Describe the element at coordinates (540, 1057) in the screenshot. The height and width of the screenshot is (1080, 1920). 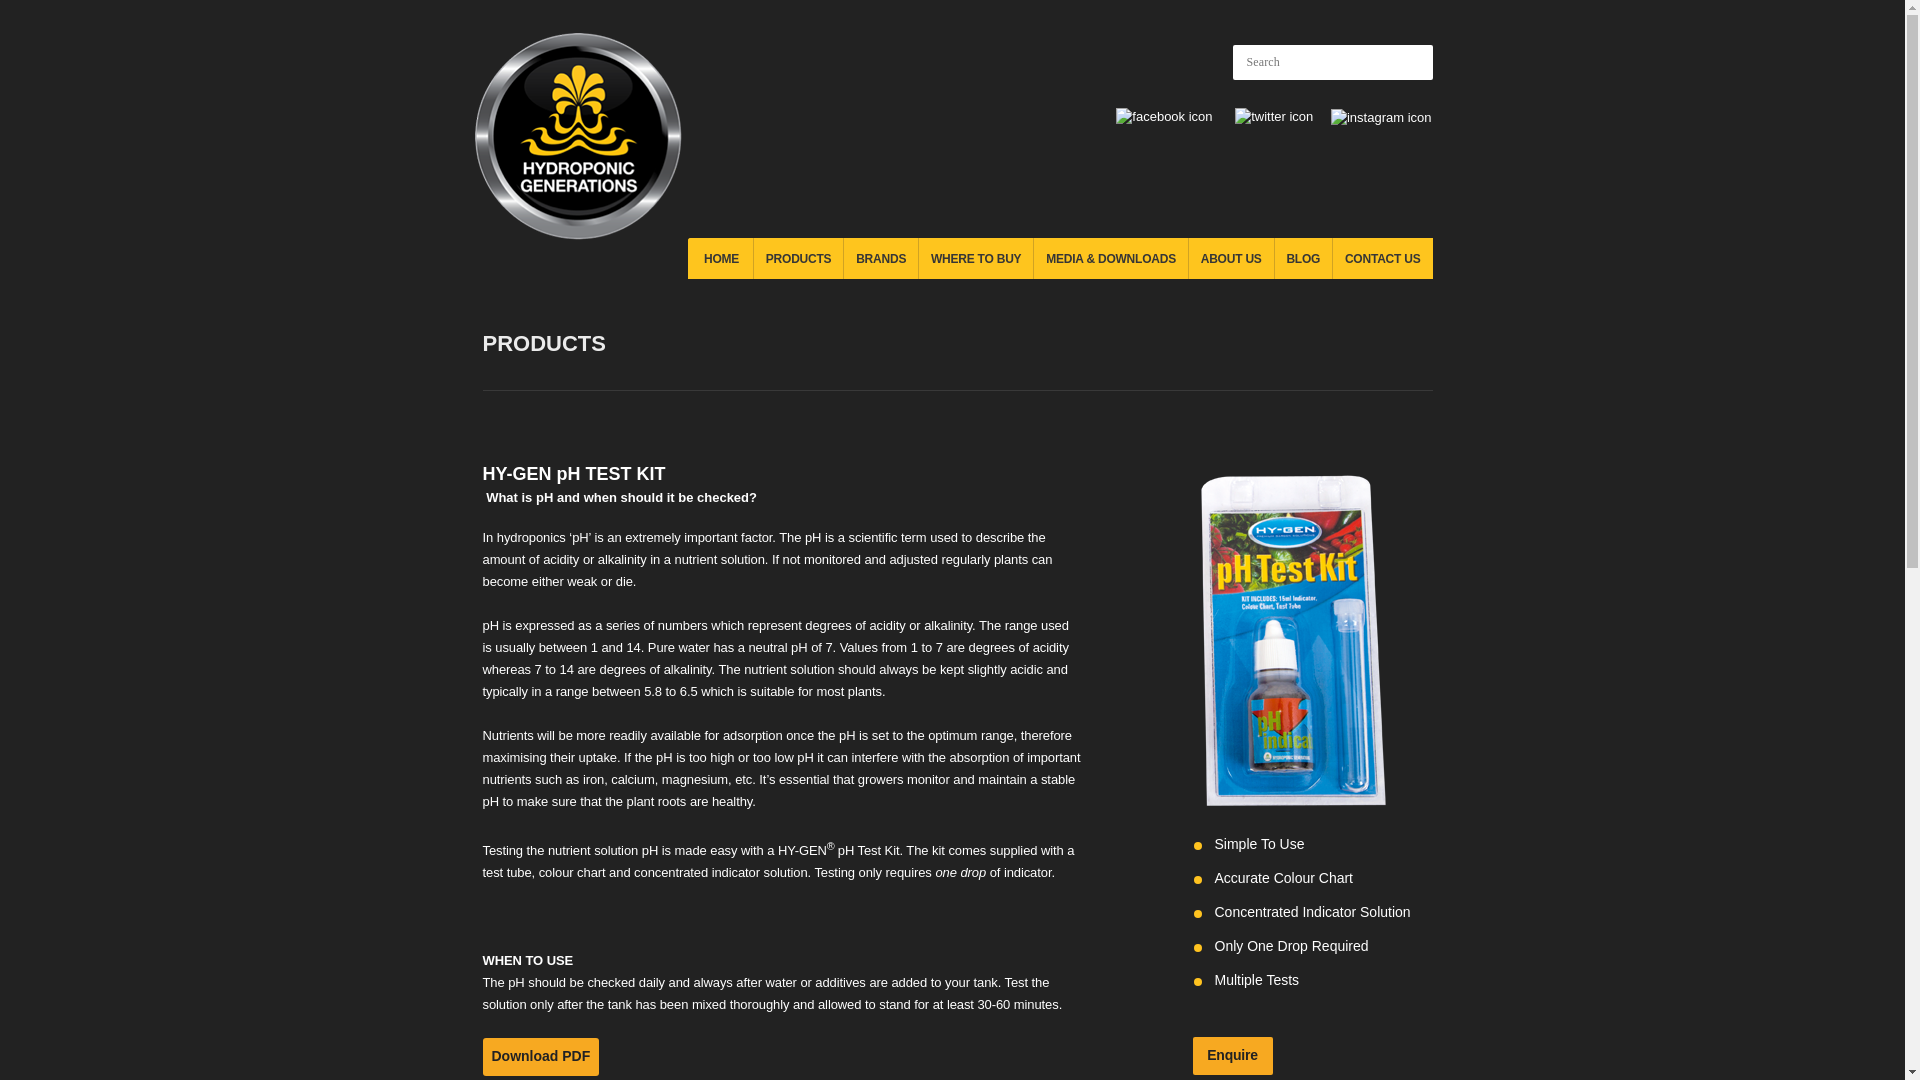
I see `Download PDF` at that location.